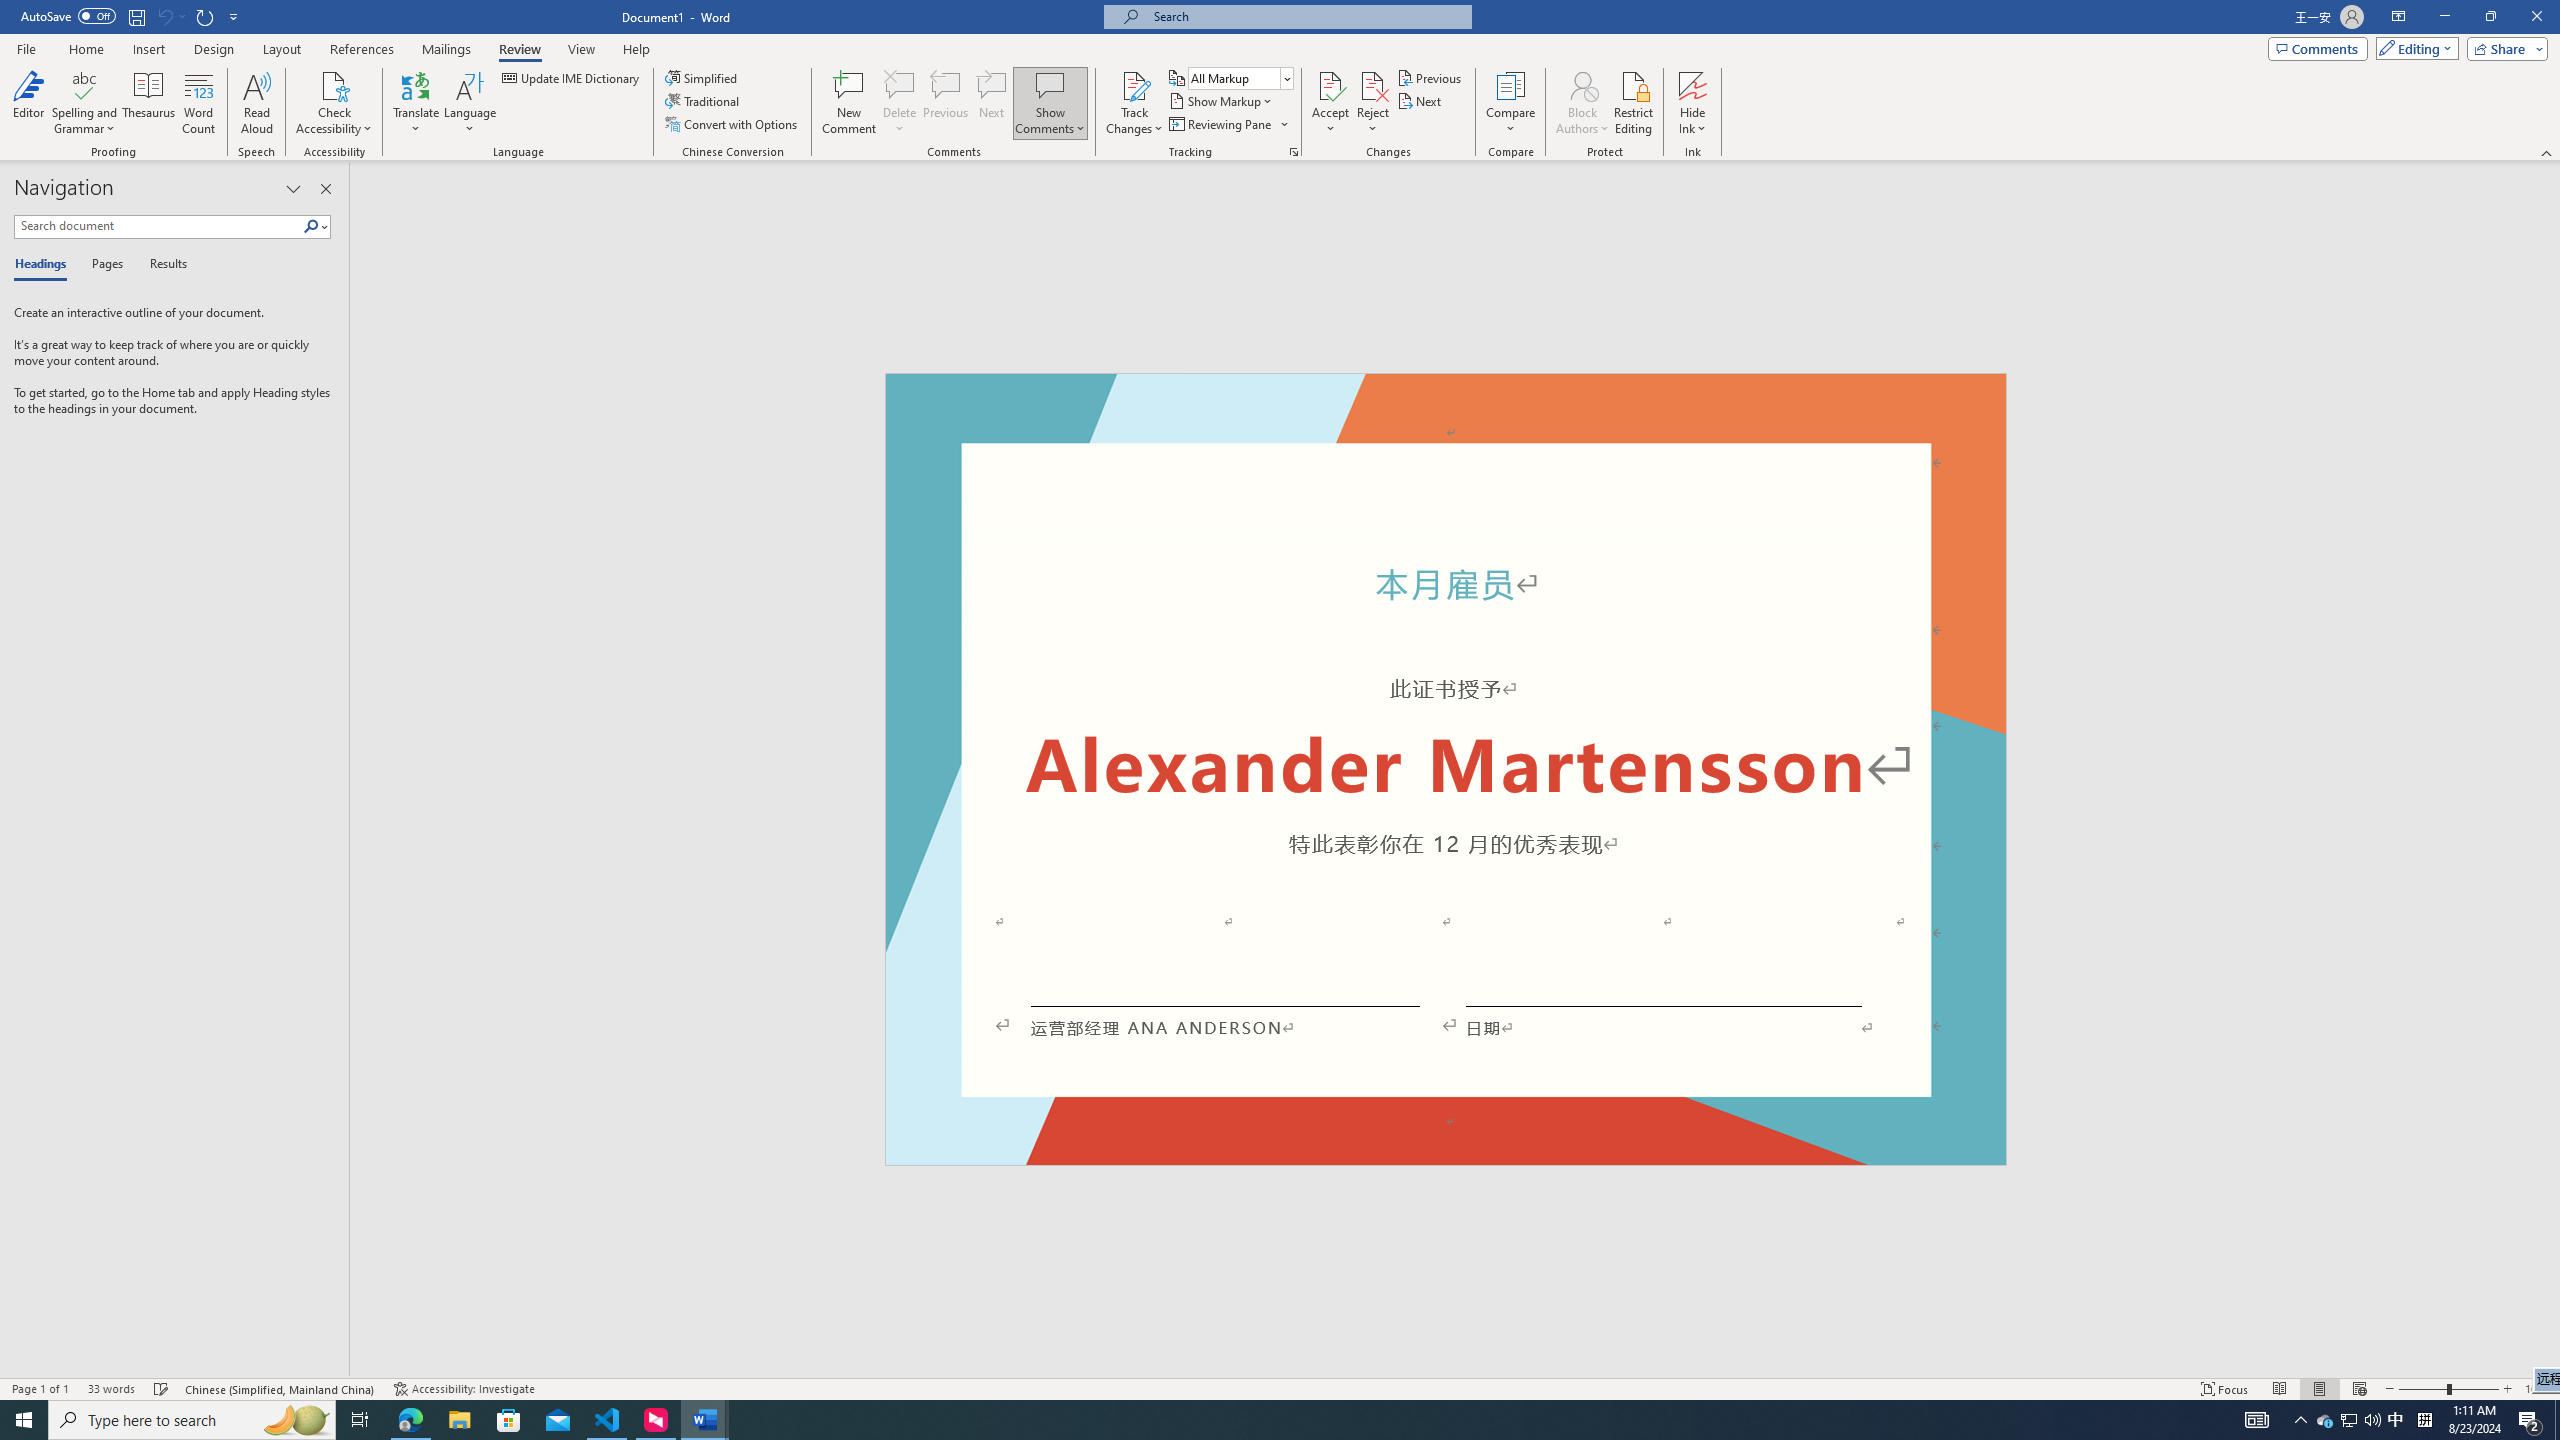  I want to click on Close pane, so click(326, 189).